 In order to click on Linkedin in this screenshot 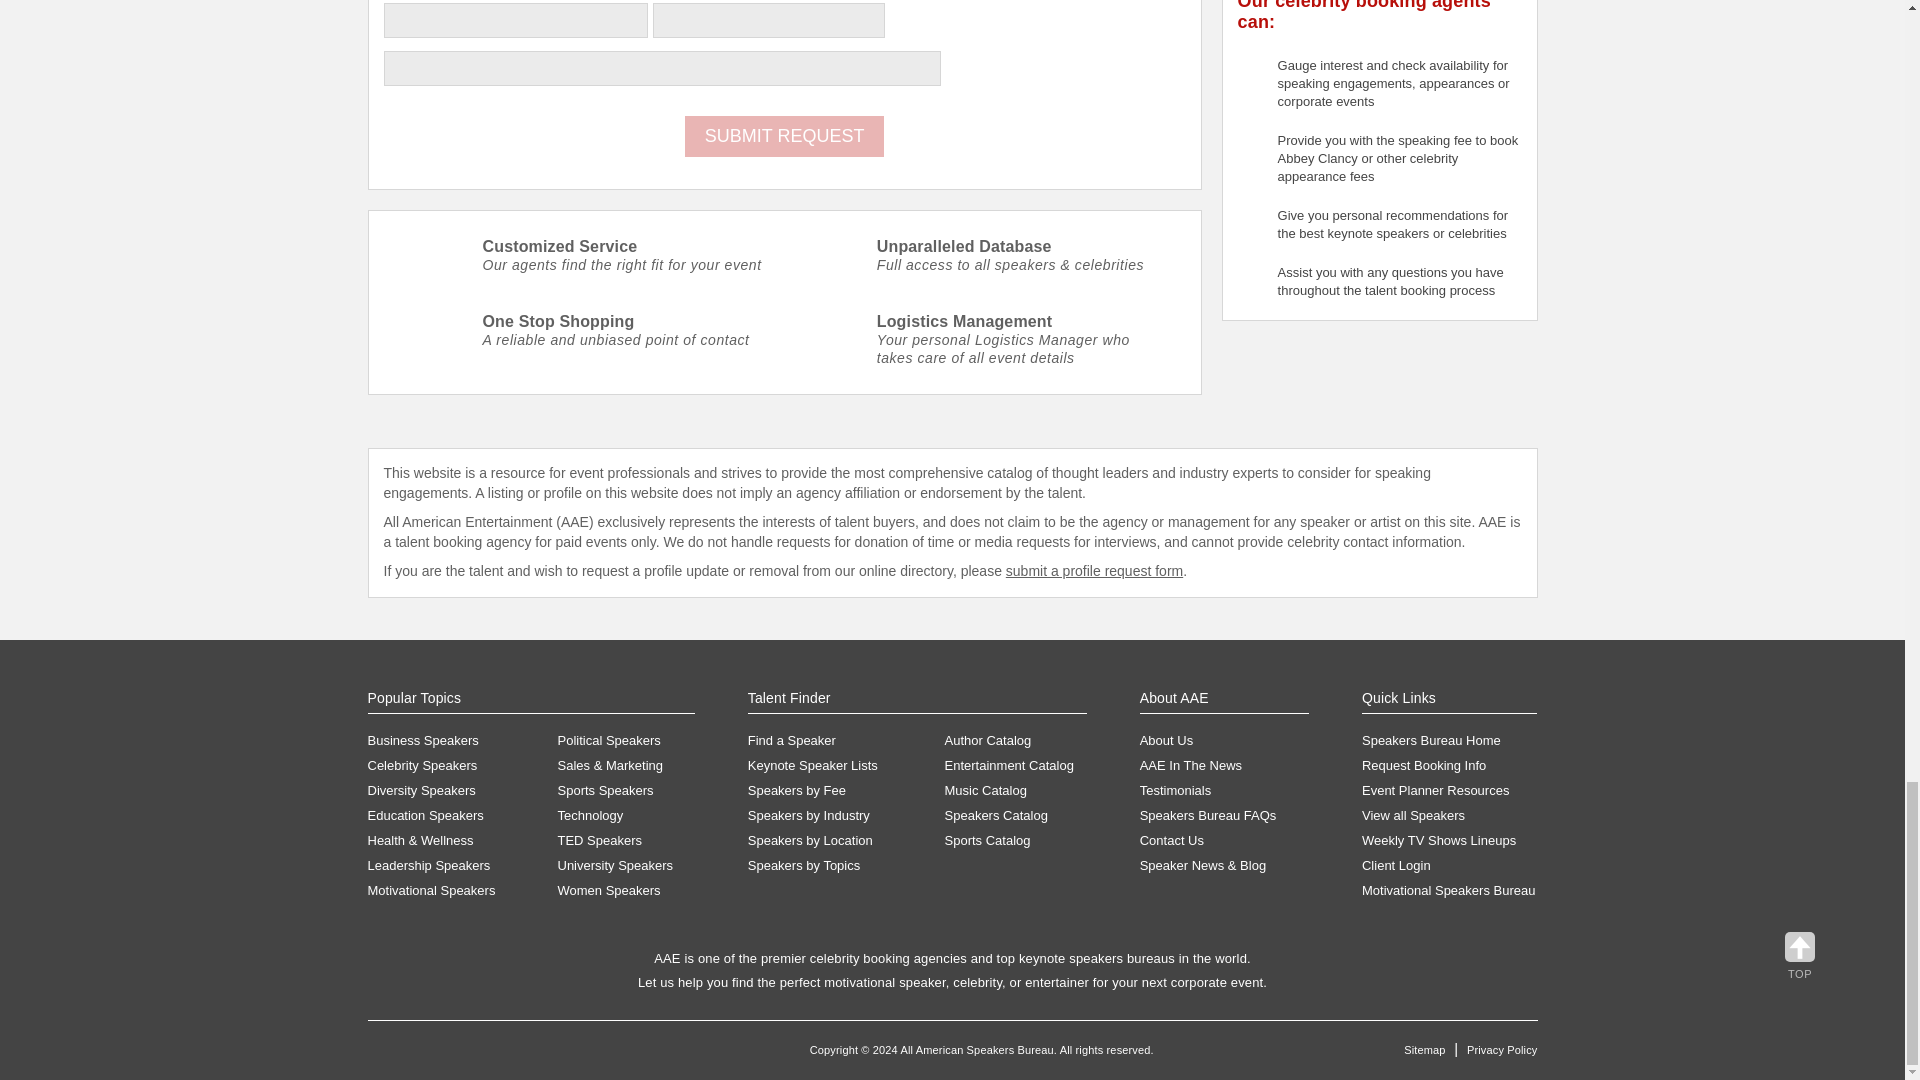, I will do `click(460, 1062)`.